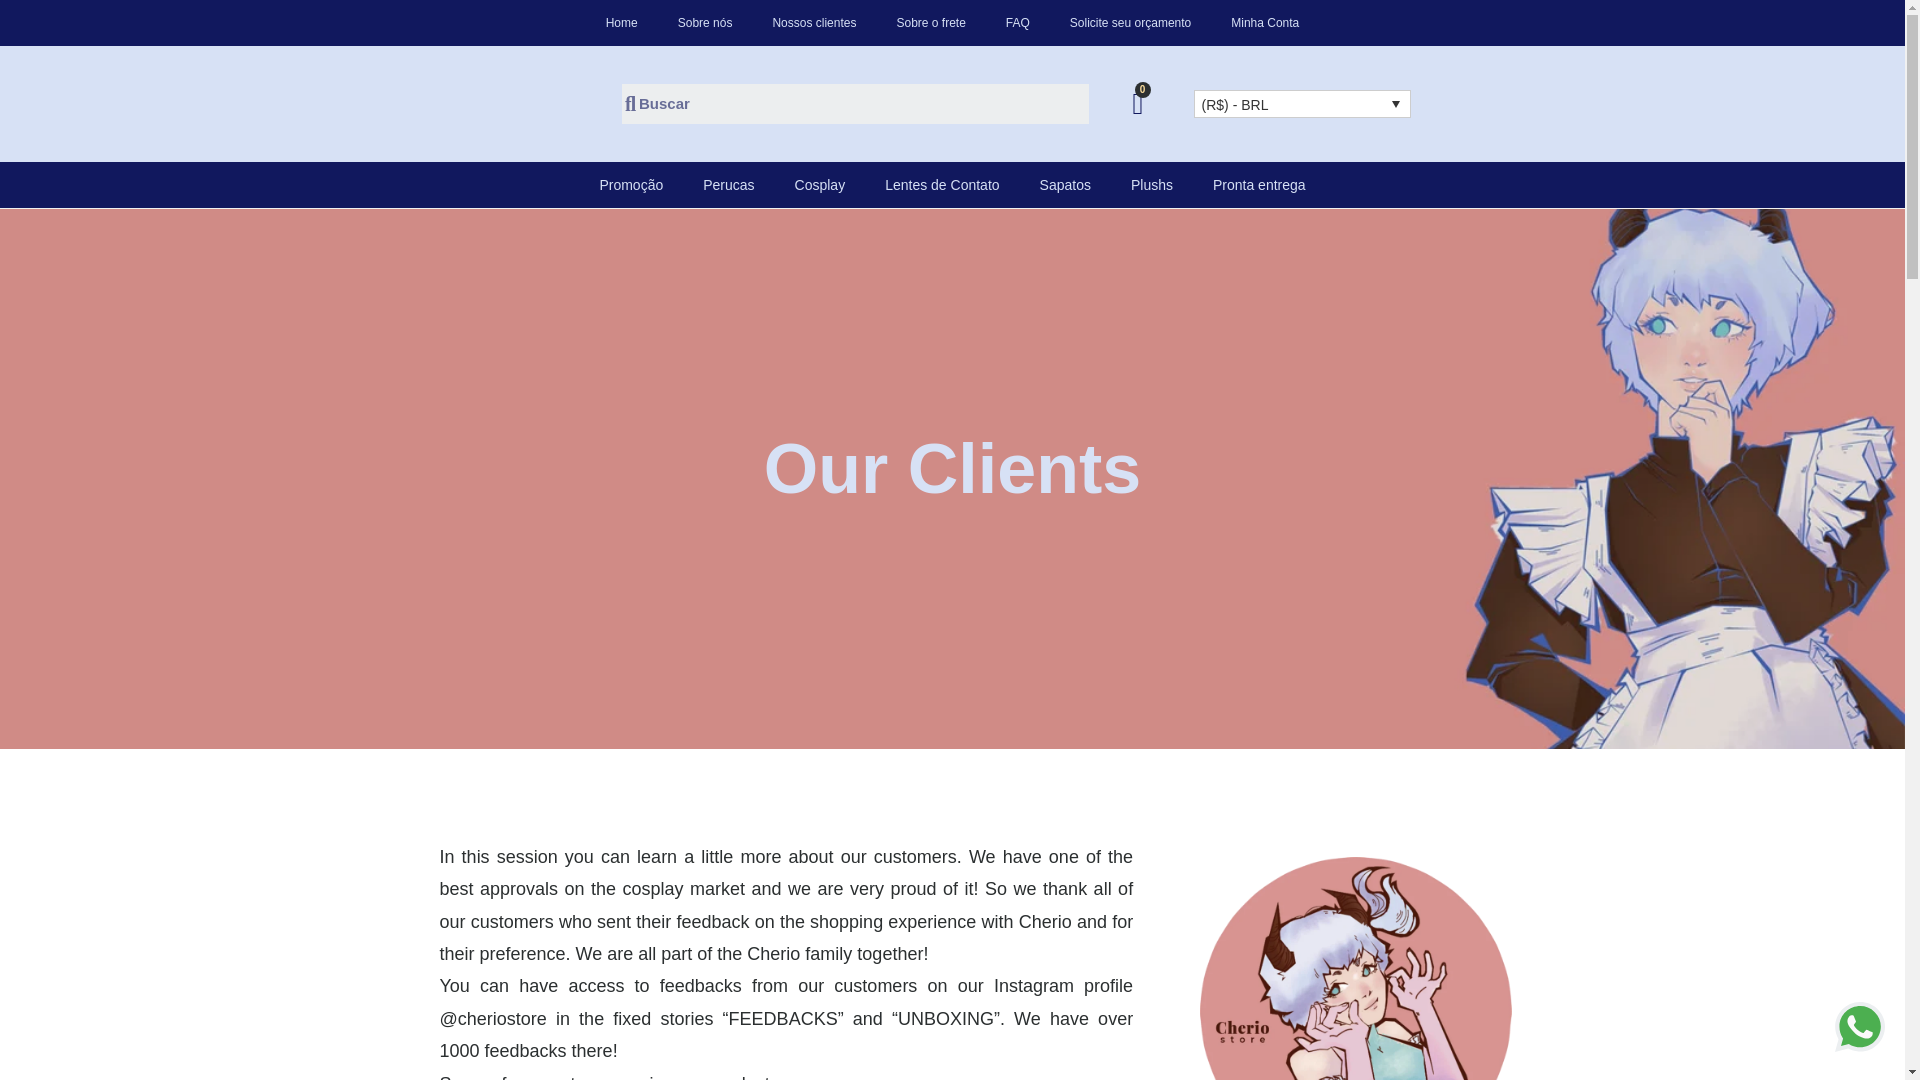 The image size is (1920, 1080). I want to click on Nossos clientes, so click(814, 23).